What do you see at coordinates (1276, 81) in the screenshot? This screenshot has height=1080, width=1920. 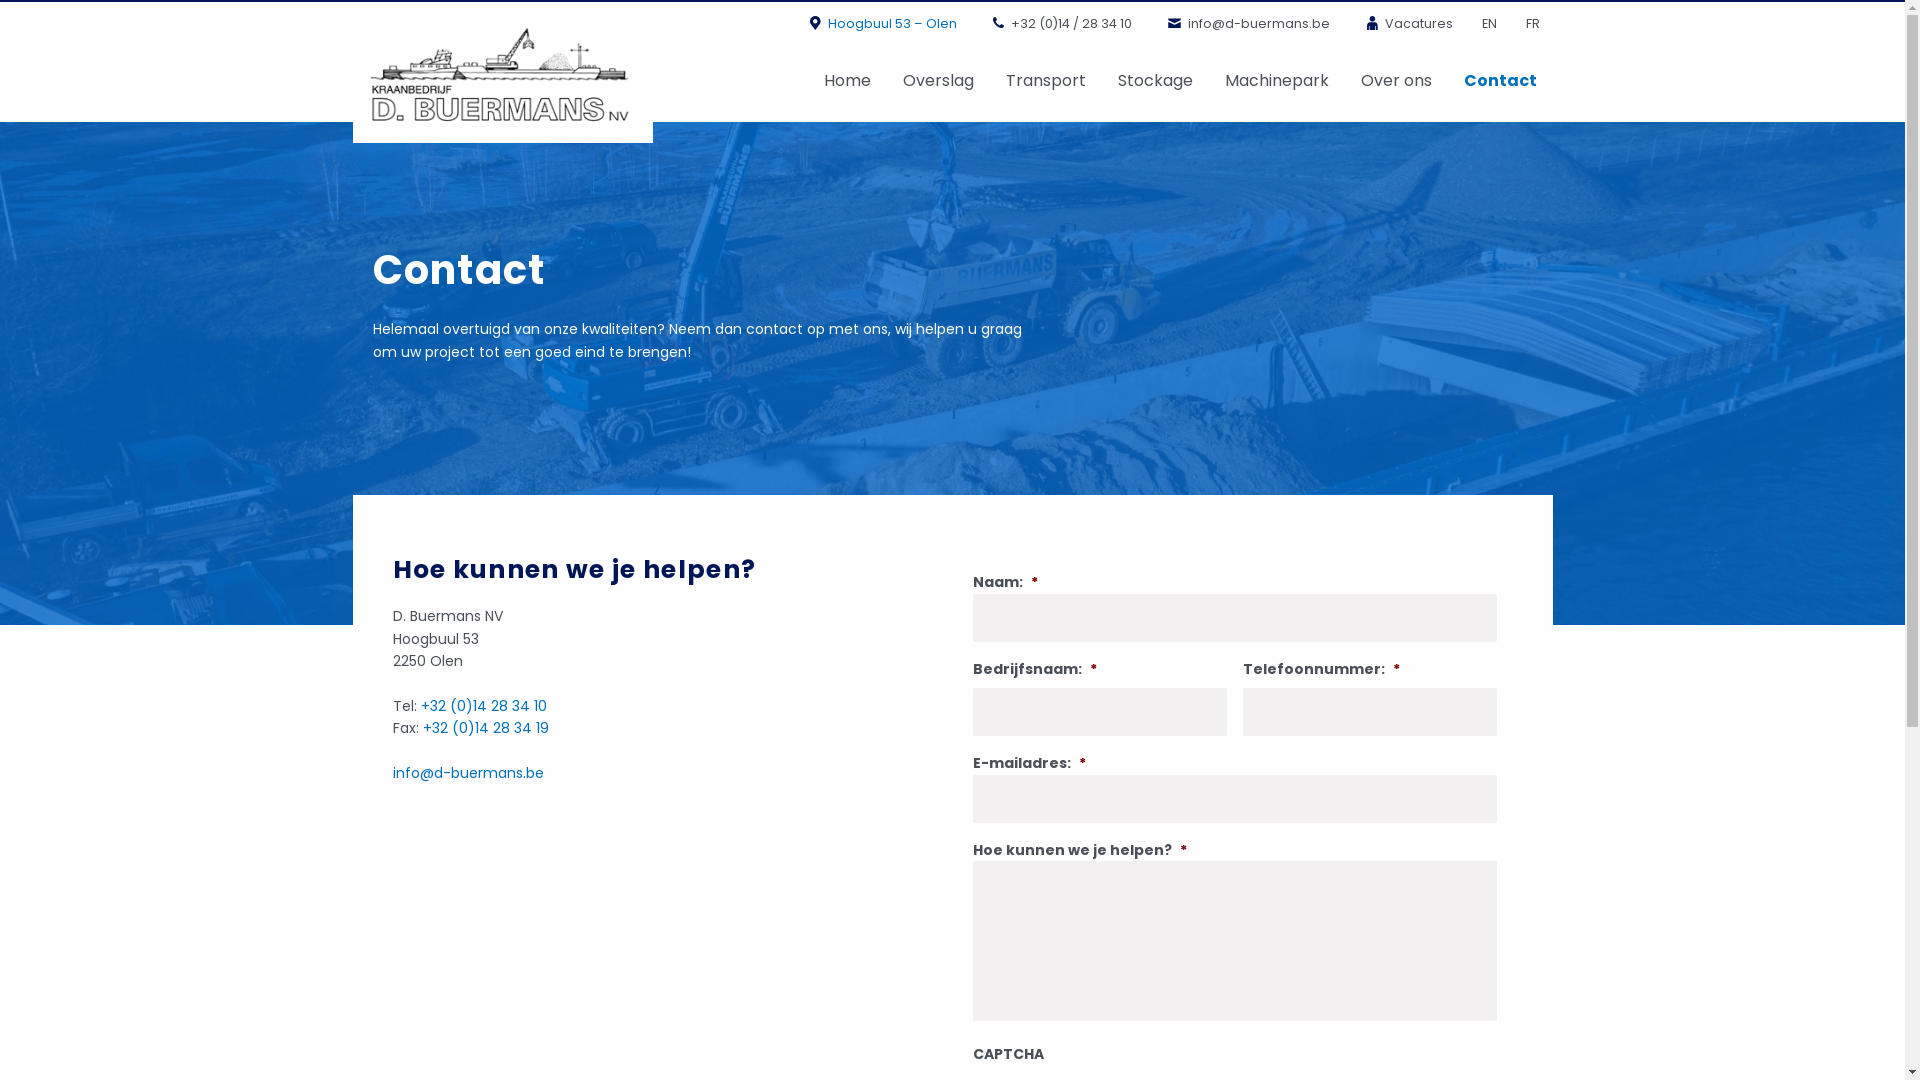 I see `Machinepark` at bounding box center [1276, 81].